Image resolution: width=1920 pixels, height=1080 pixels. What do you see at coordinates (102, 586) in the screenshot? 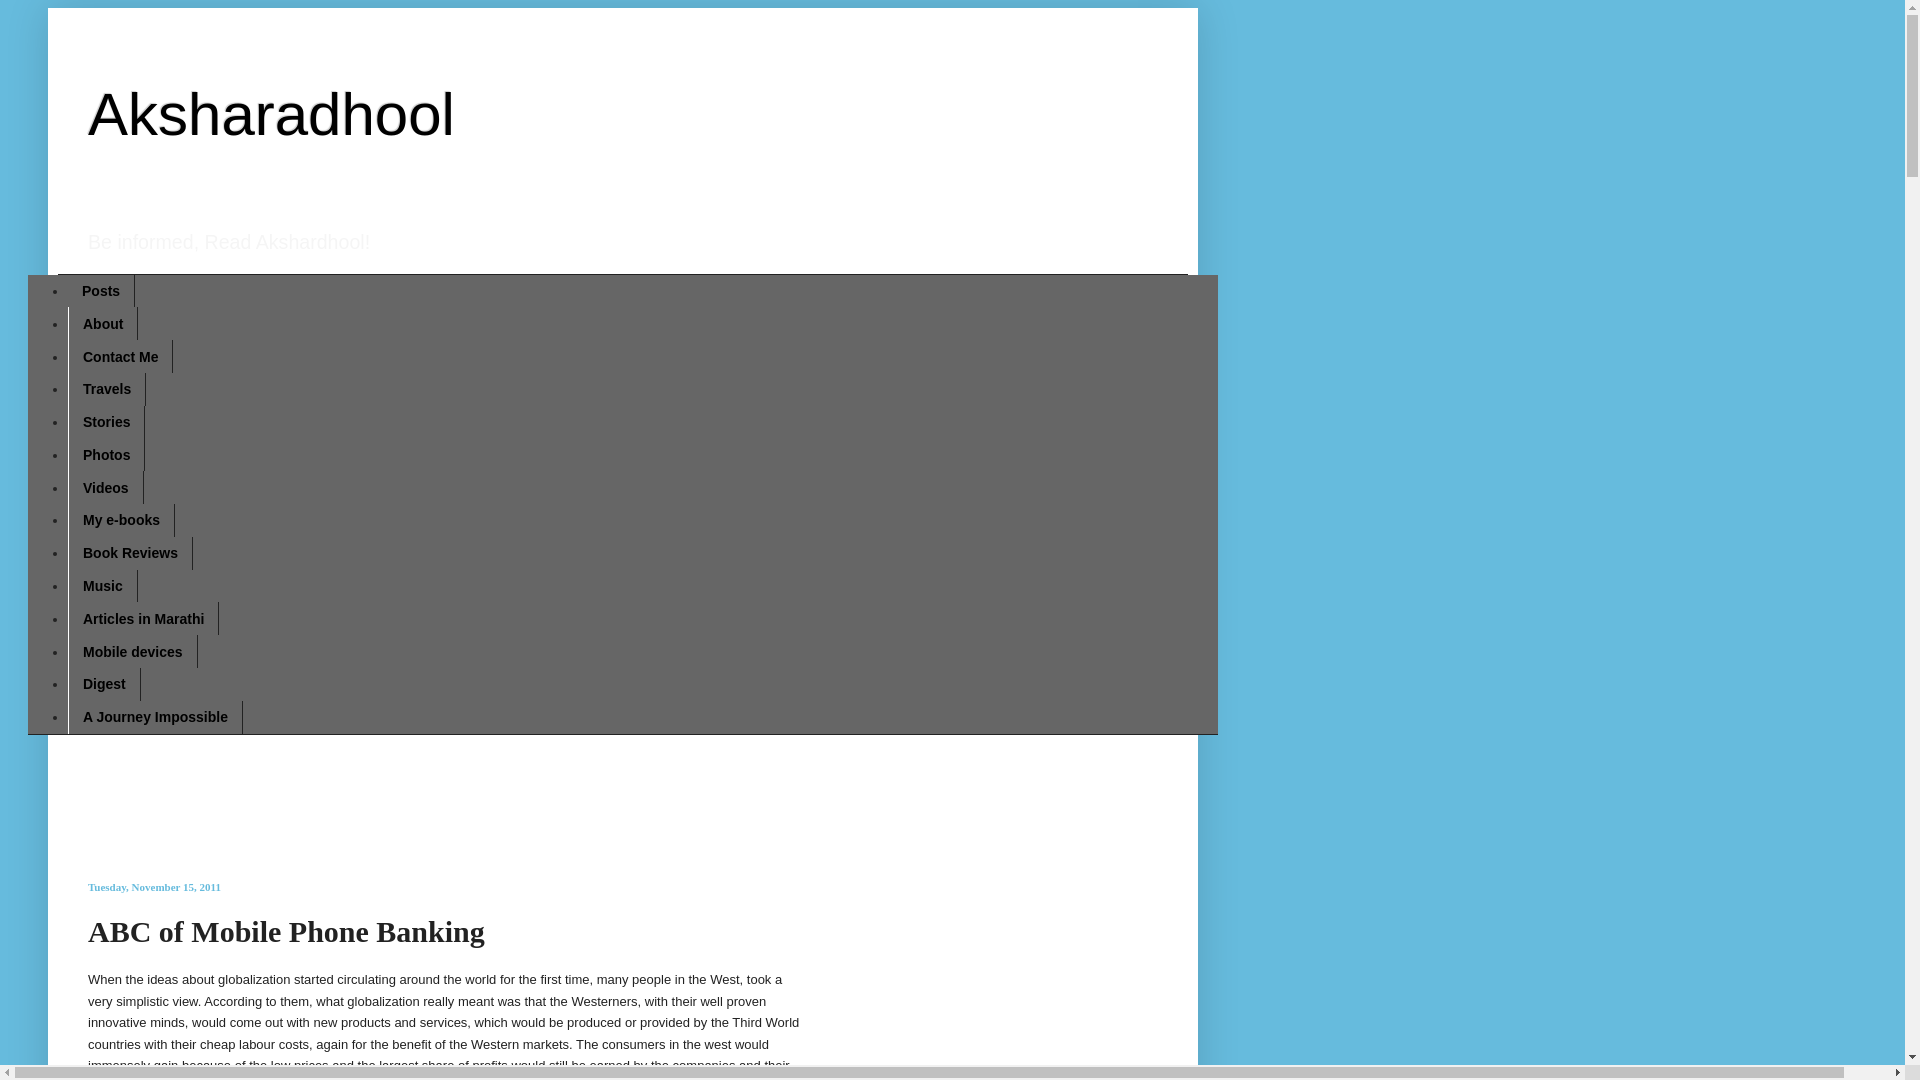
I see `Music` at bounding box center [102, 586].